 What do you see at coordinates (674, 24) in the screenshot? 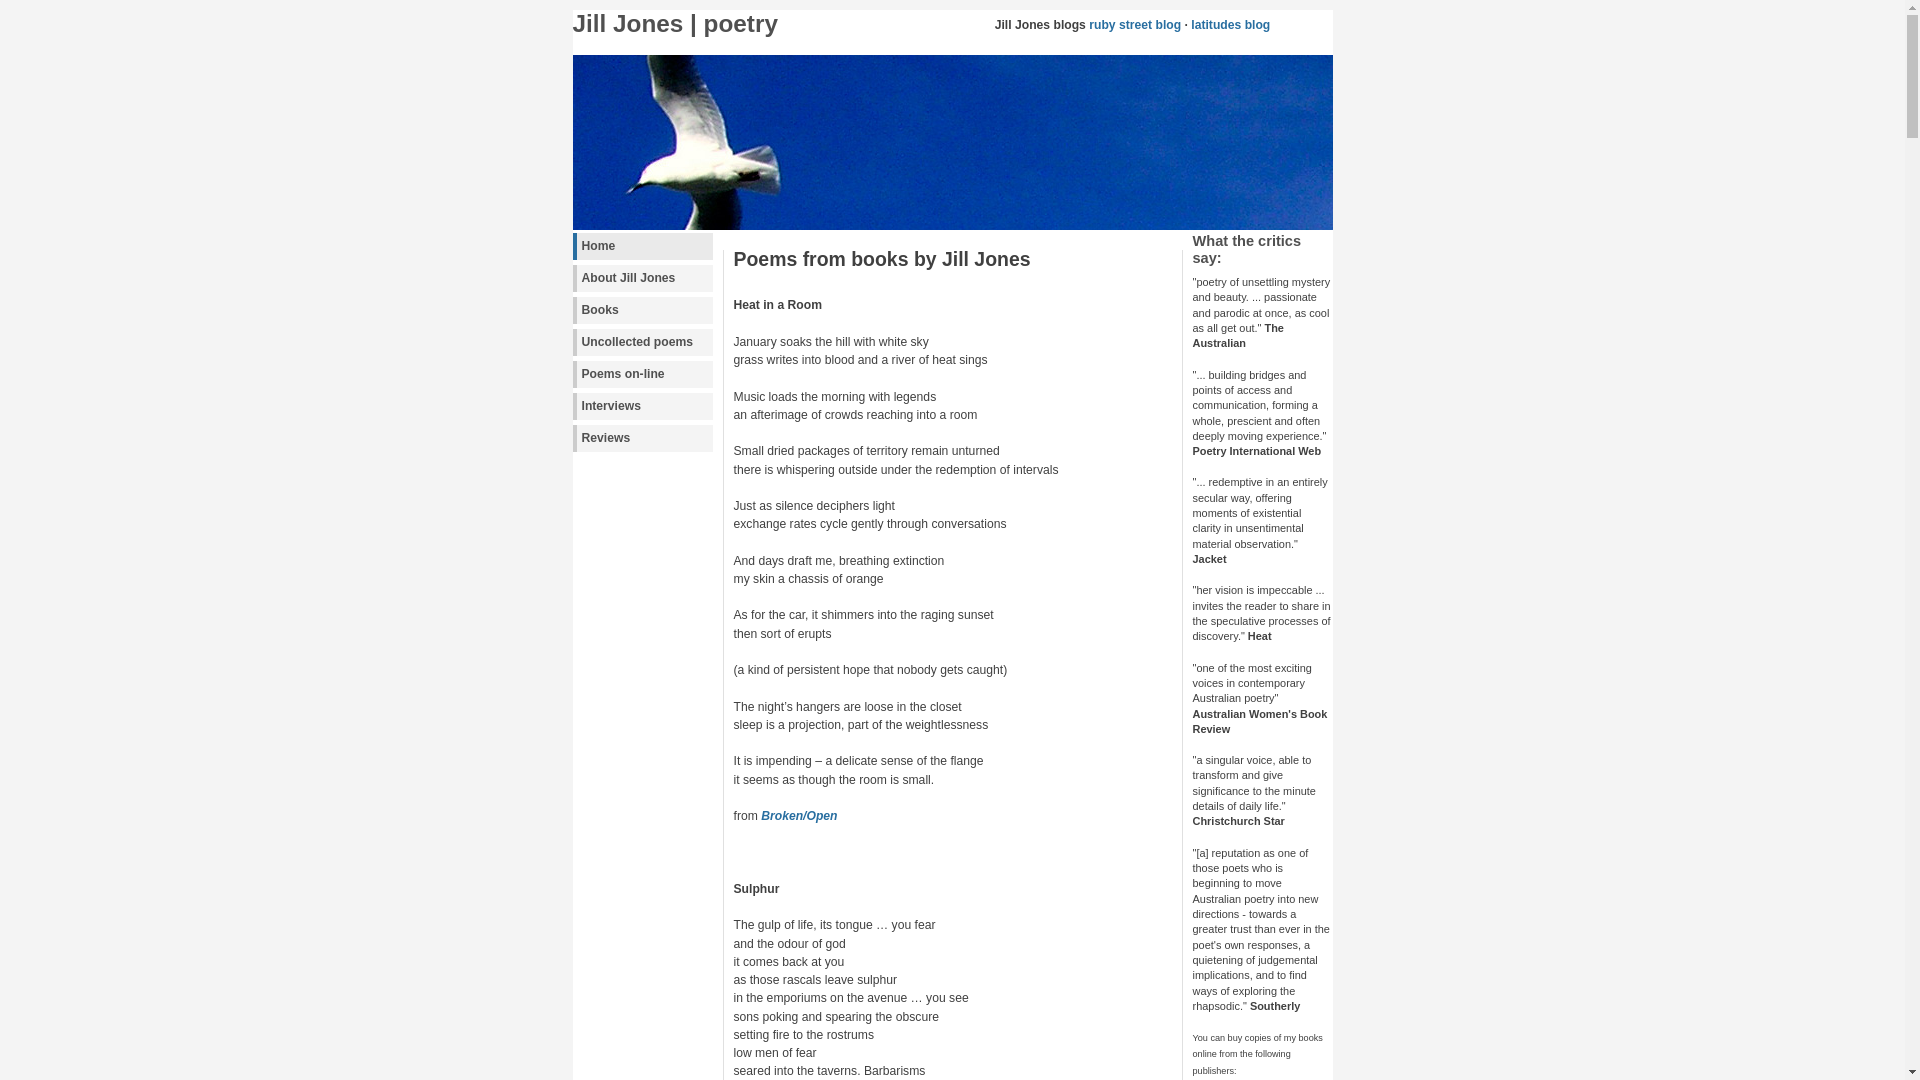
I see `Jill Jones | poetry` at bounding box center [674, 24].